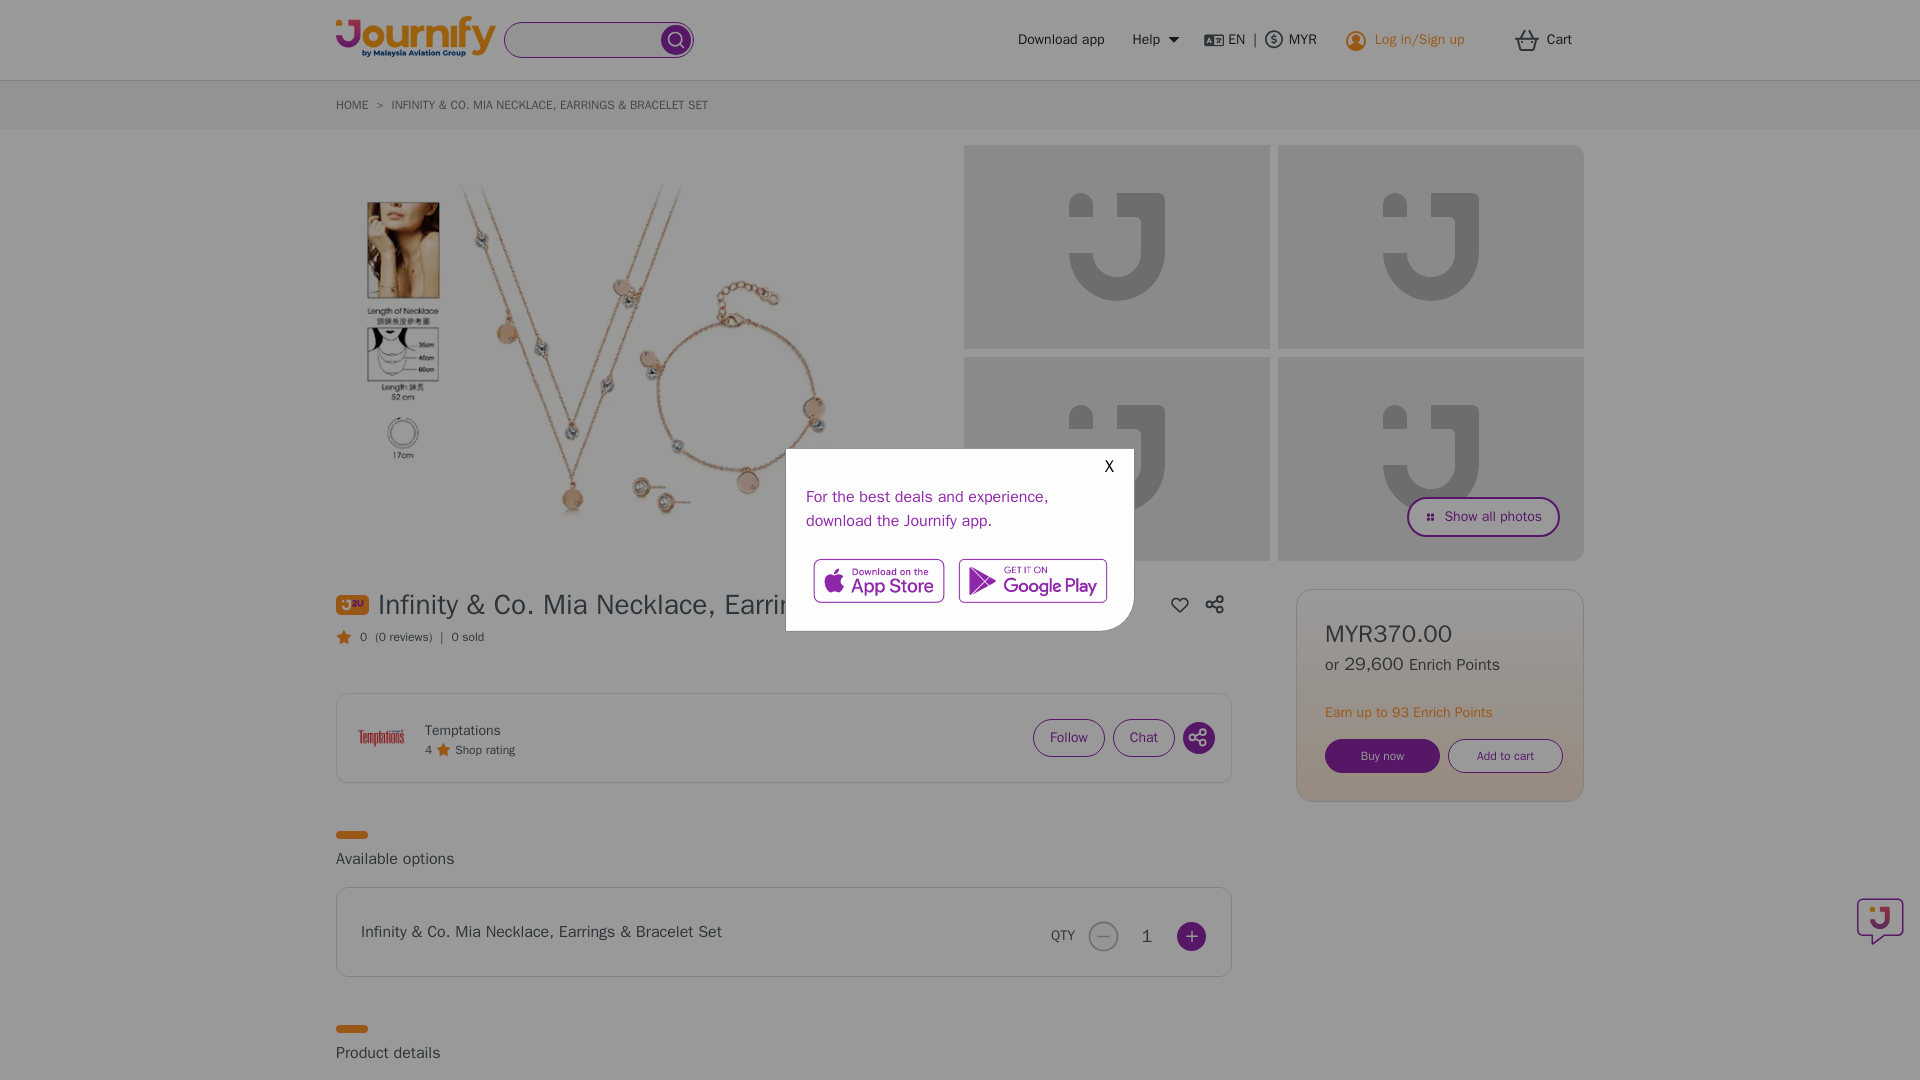 This screenshot has height=1080, width=1920. I want to click on Help, so click(1154, 40).